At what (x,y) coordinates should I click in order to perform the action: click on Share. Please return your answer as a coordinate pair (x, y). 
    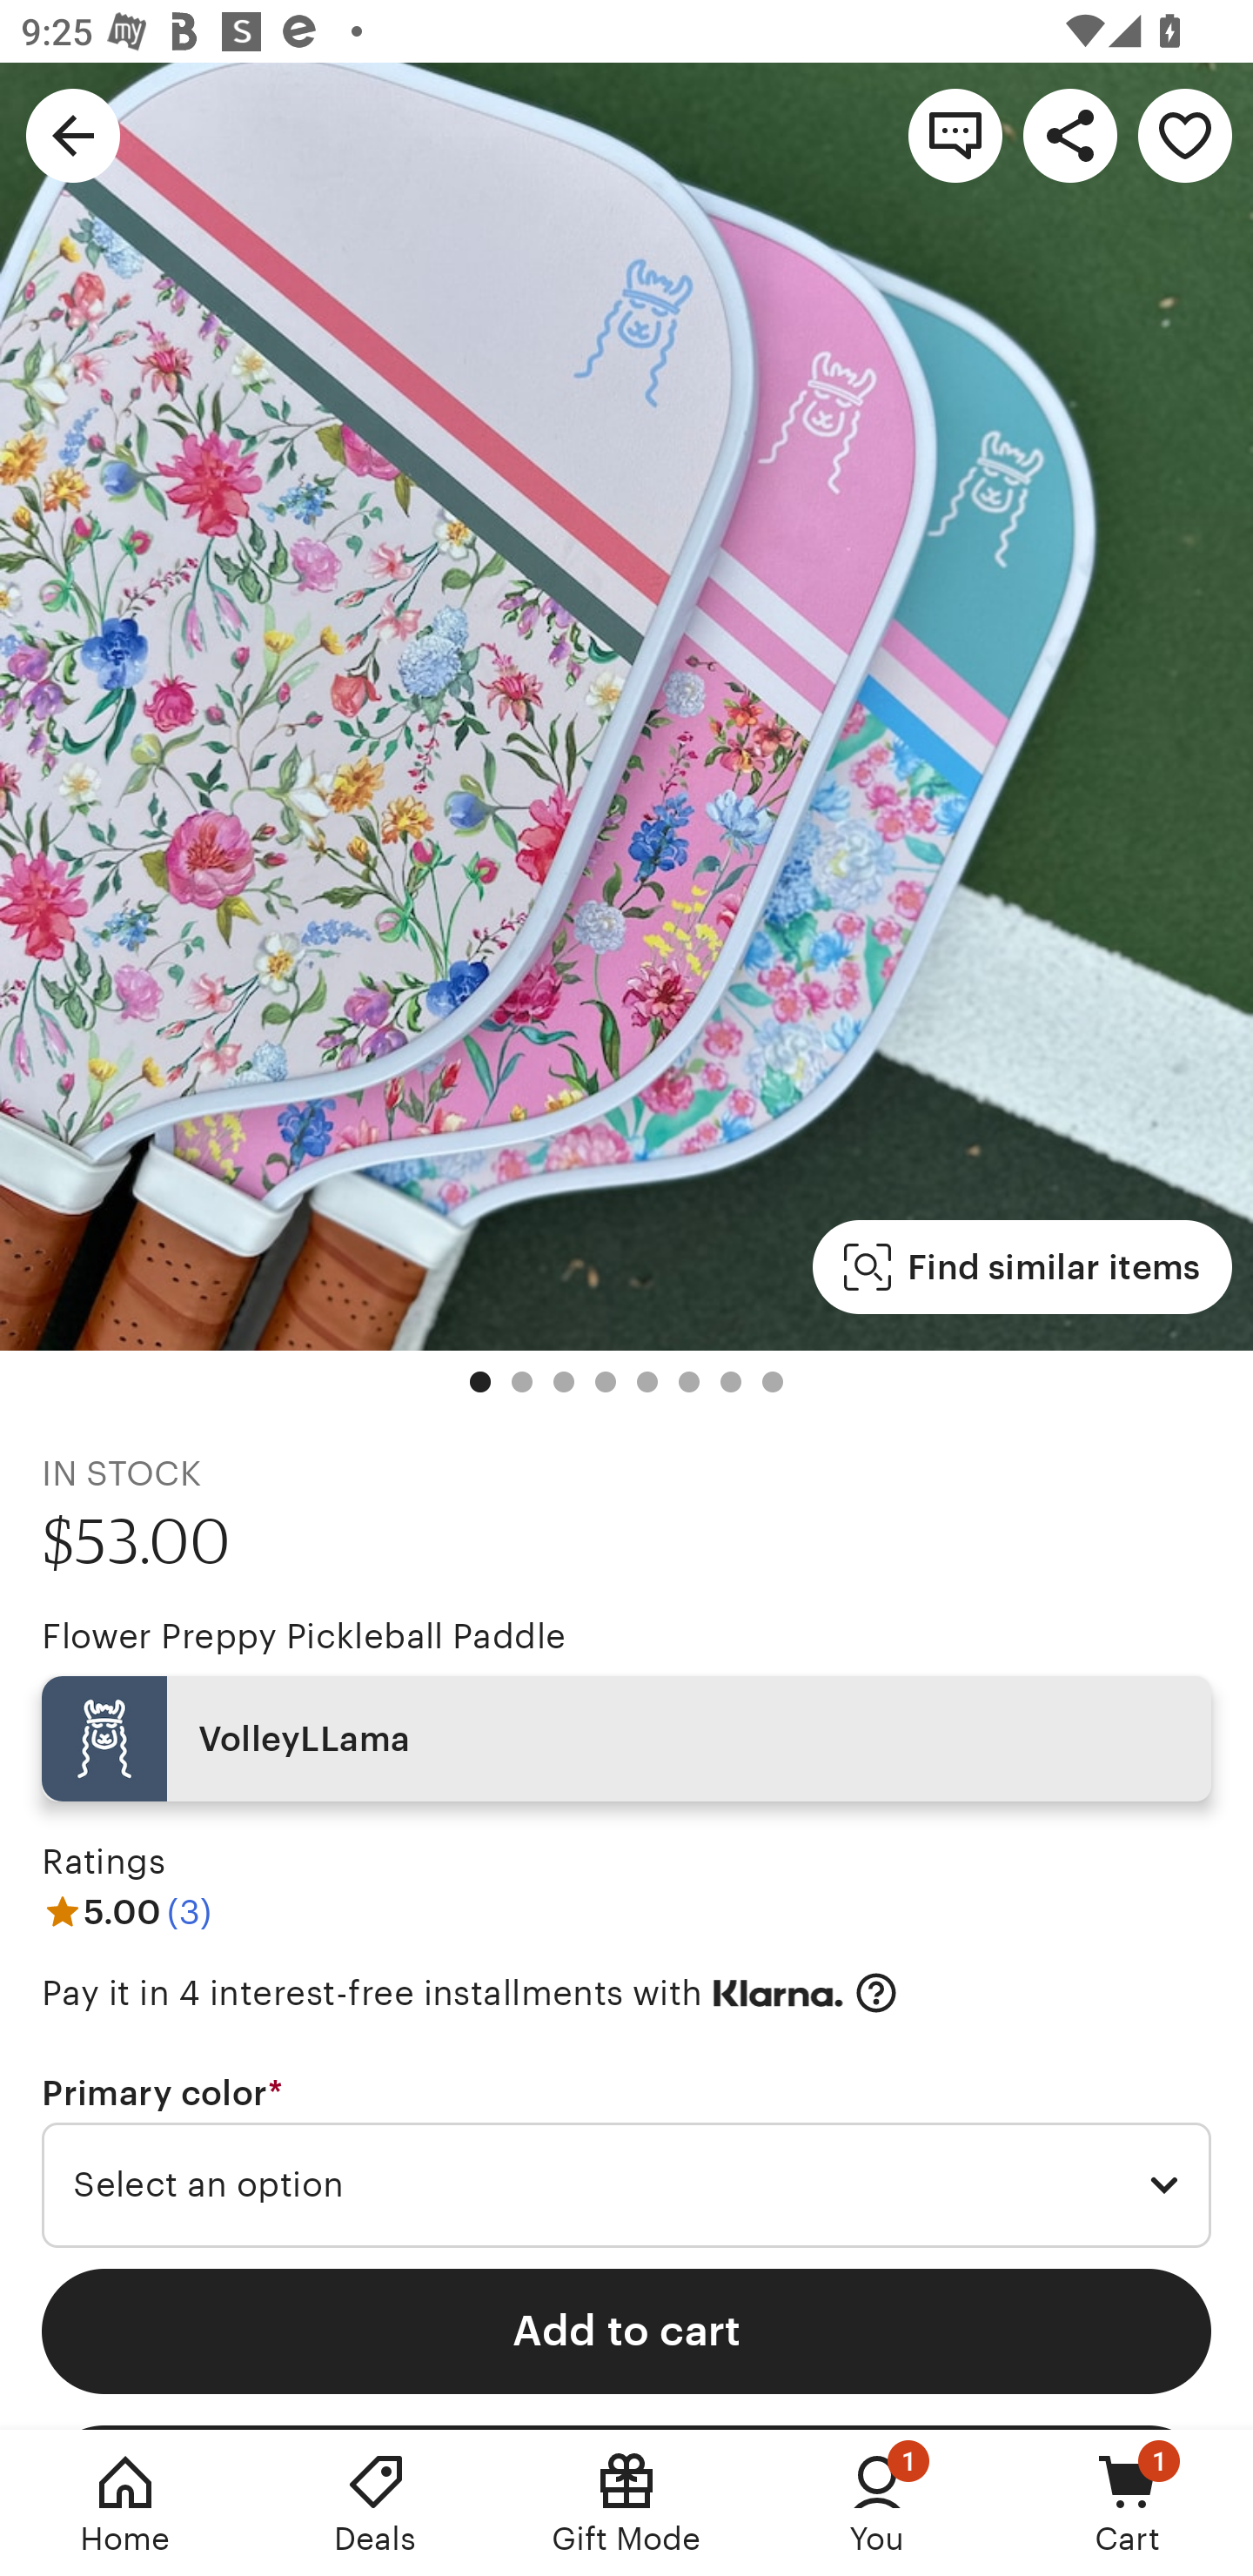
    Looking at the image, I should click on (1070, 134).